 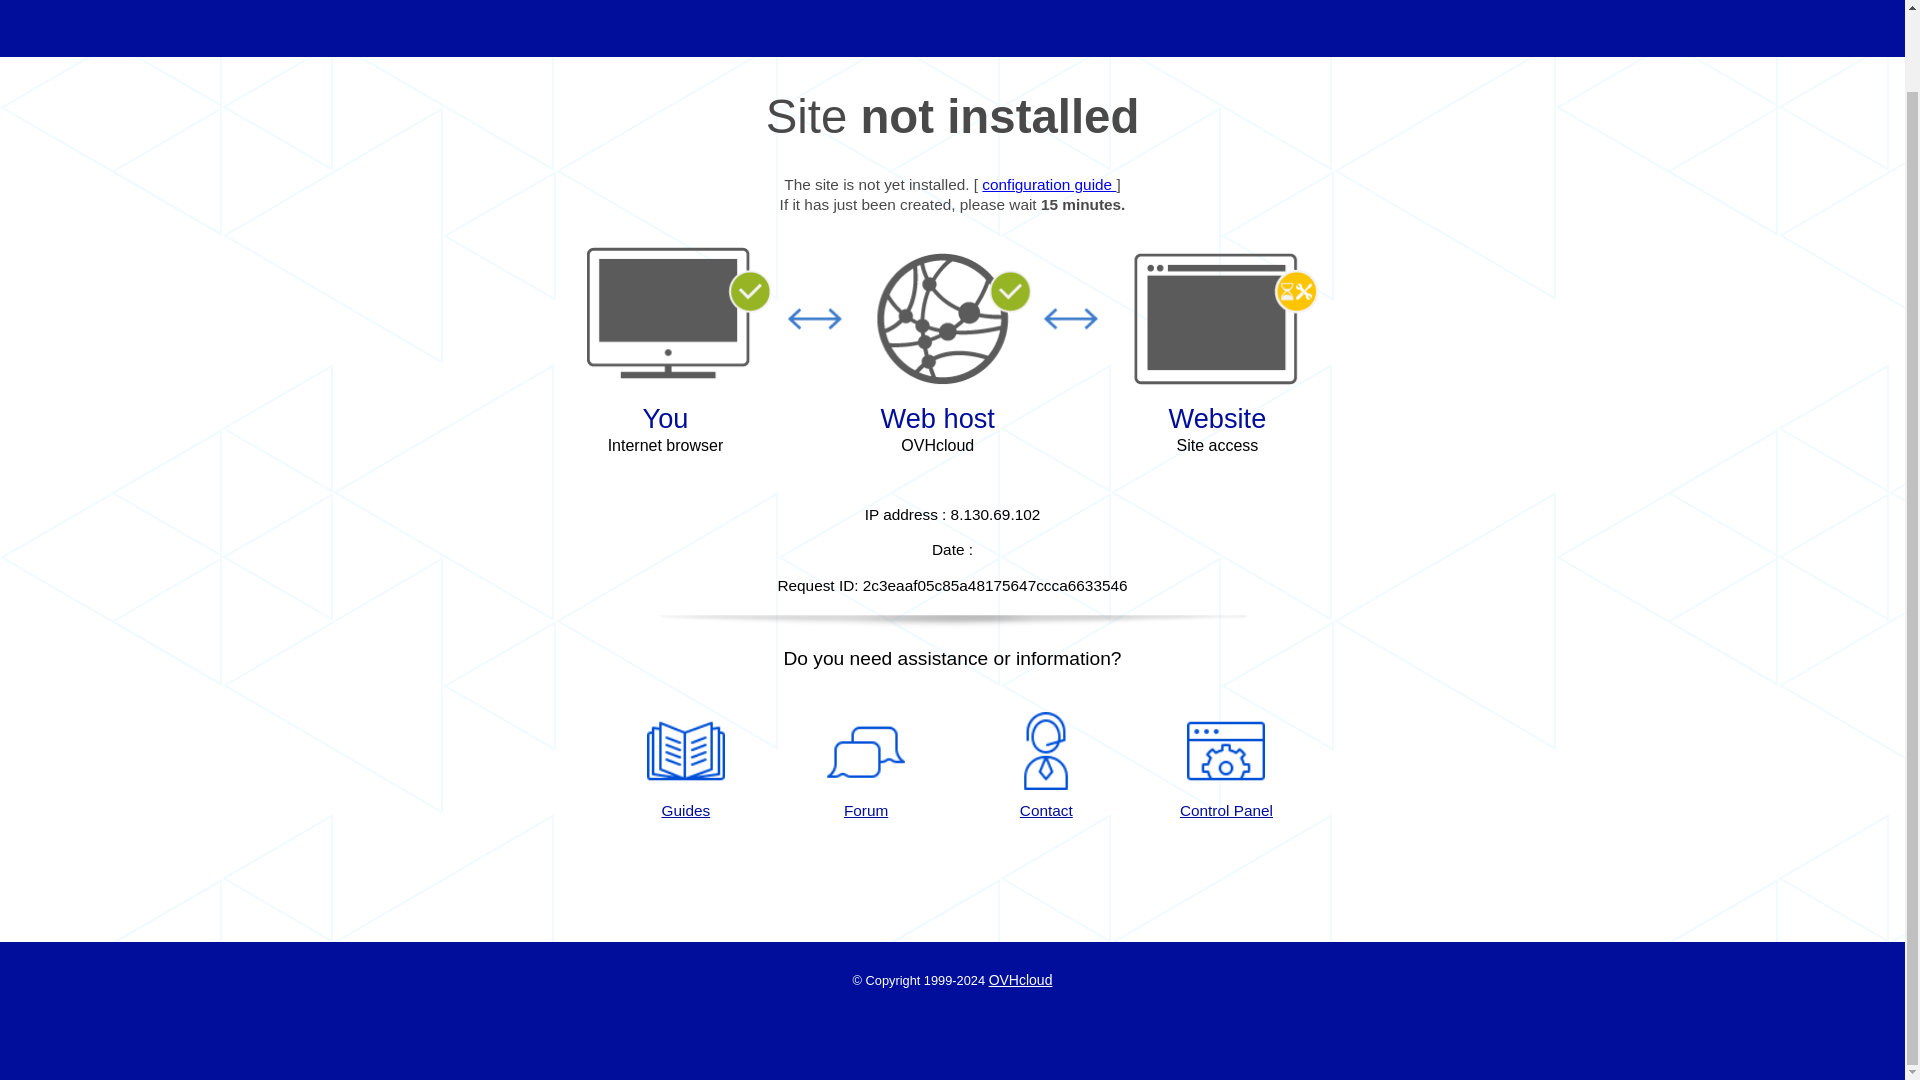 What do you see at coordinates (685, 766) in the screenshot?
I see `Guides` at bounding box center [685, 766].